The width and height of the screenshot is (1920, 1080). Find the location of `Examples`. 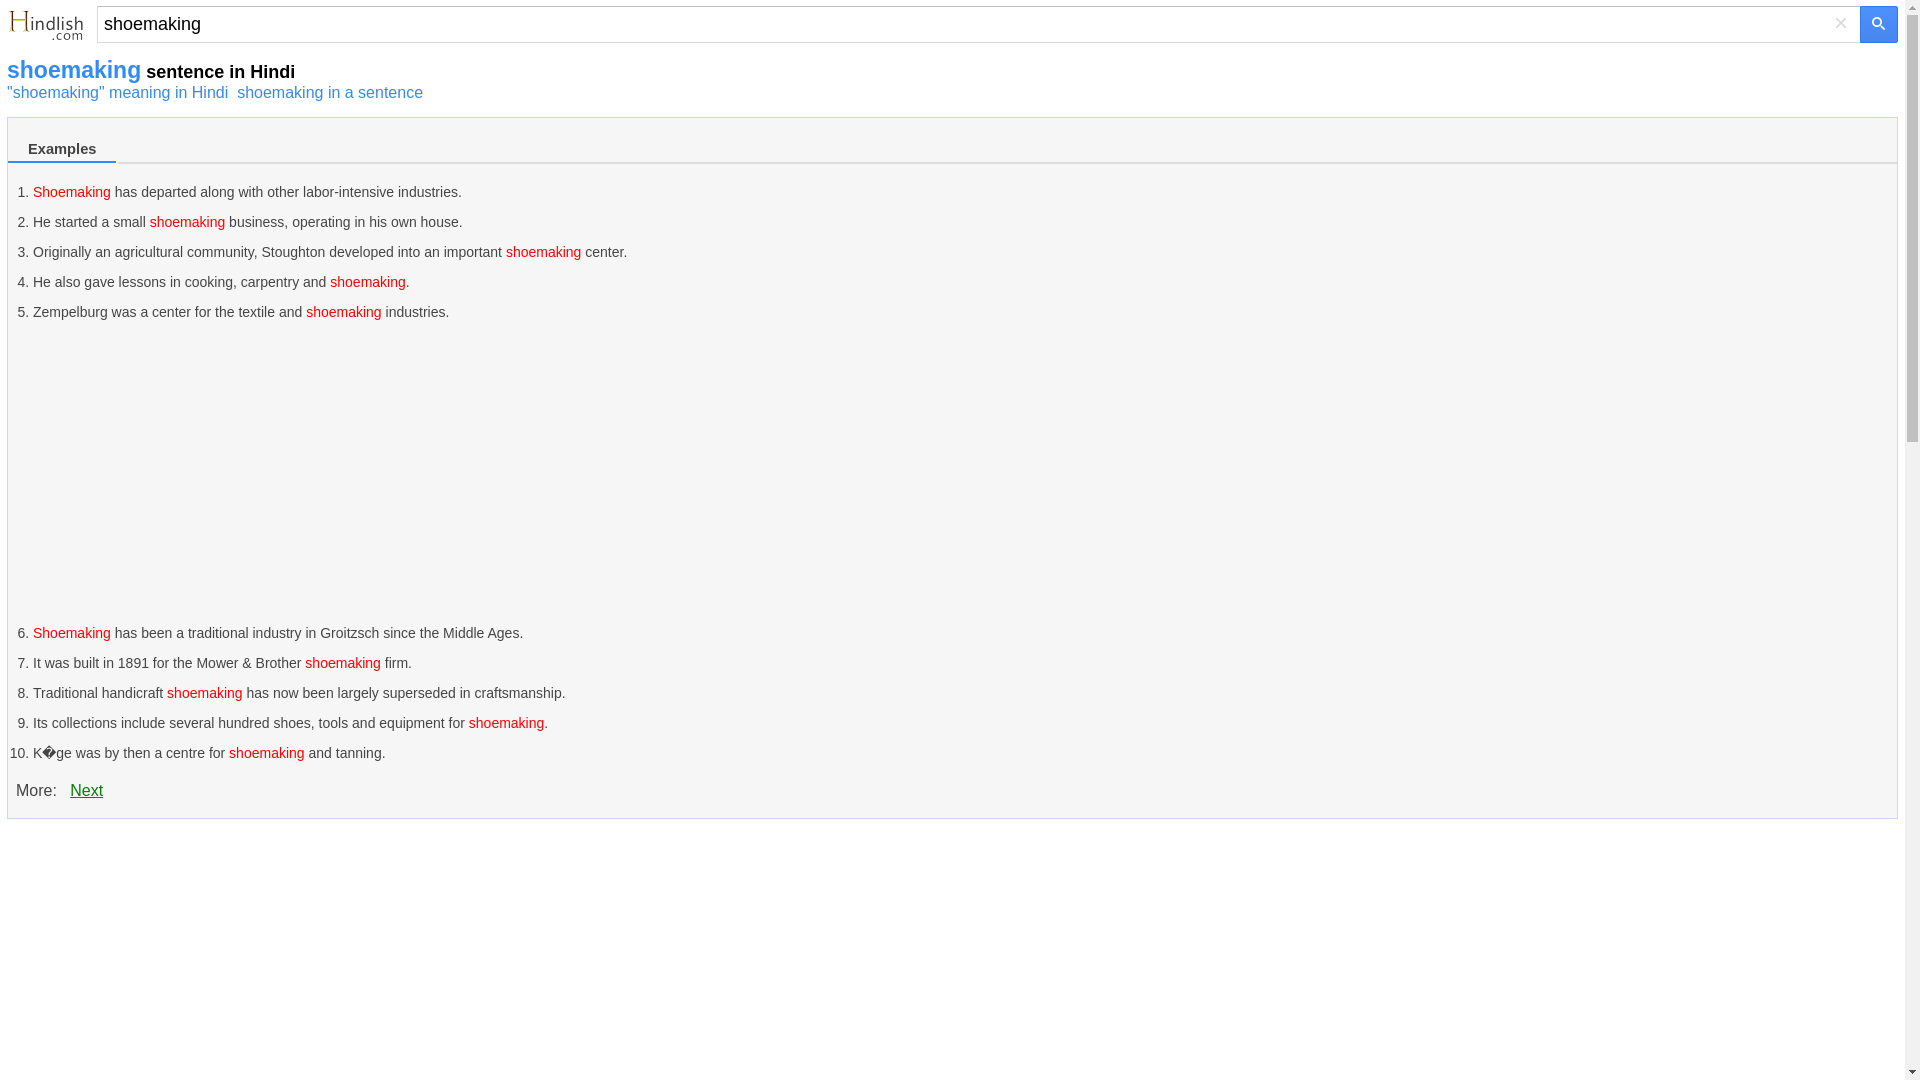

Examples is located at coordinates (62, 150).